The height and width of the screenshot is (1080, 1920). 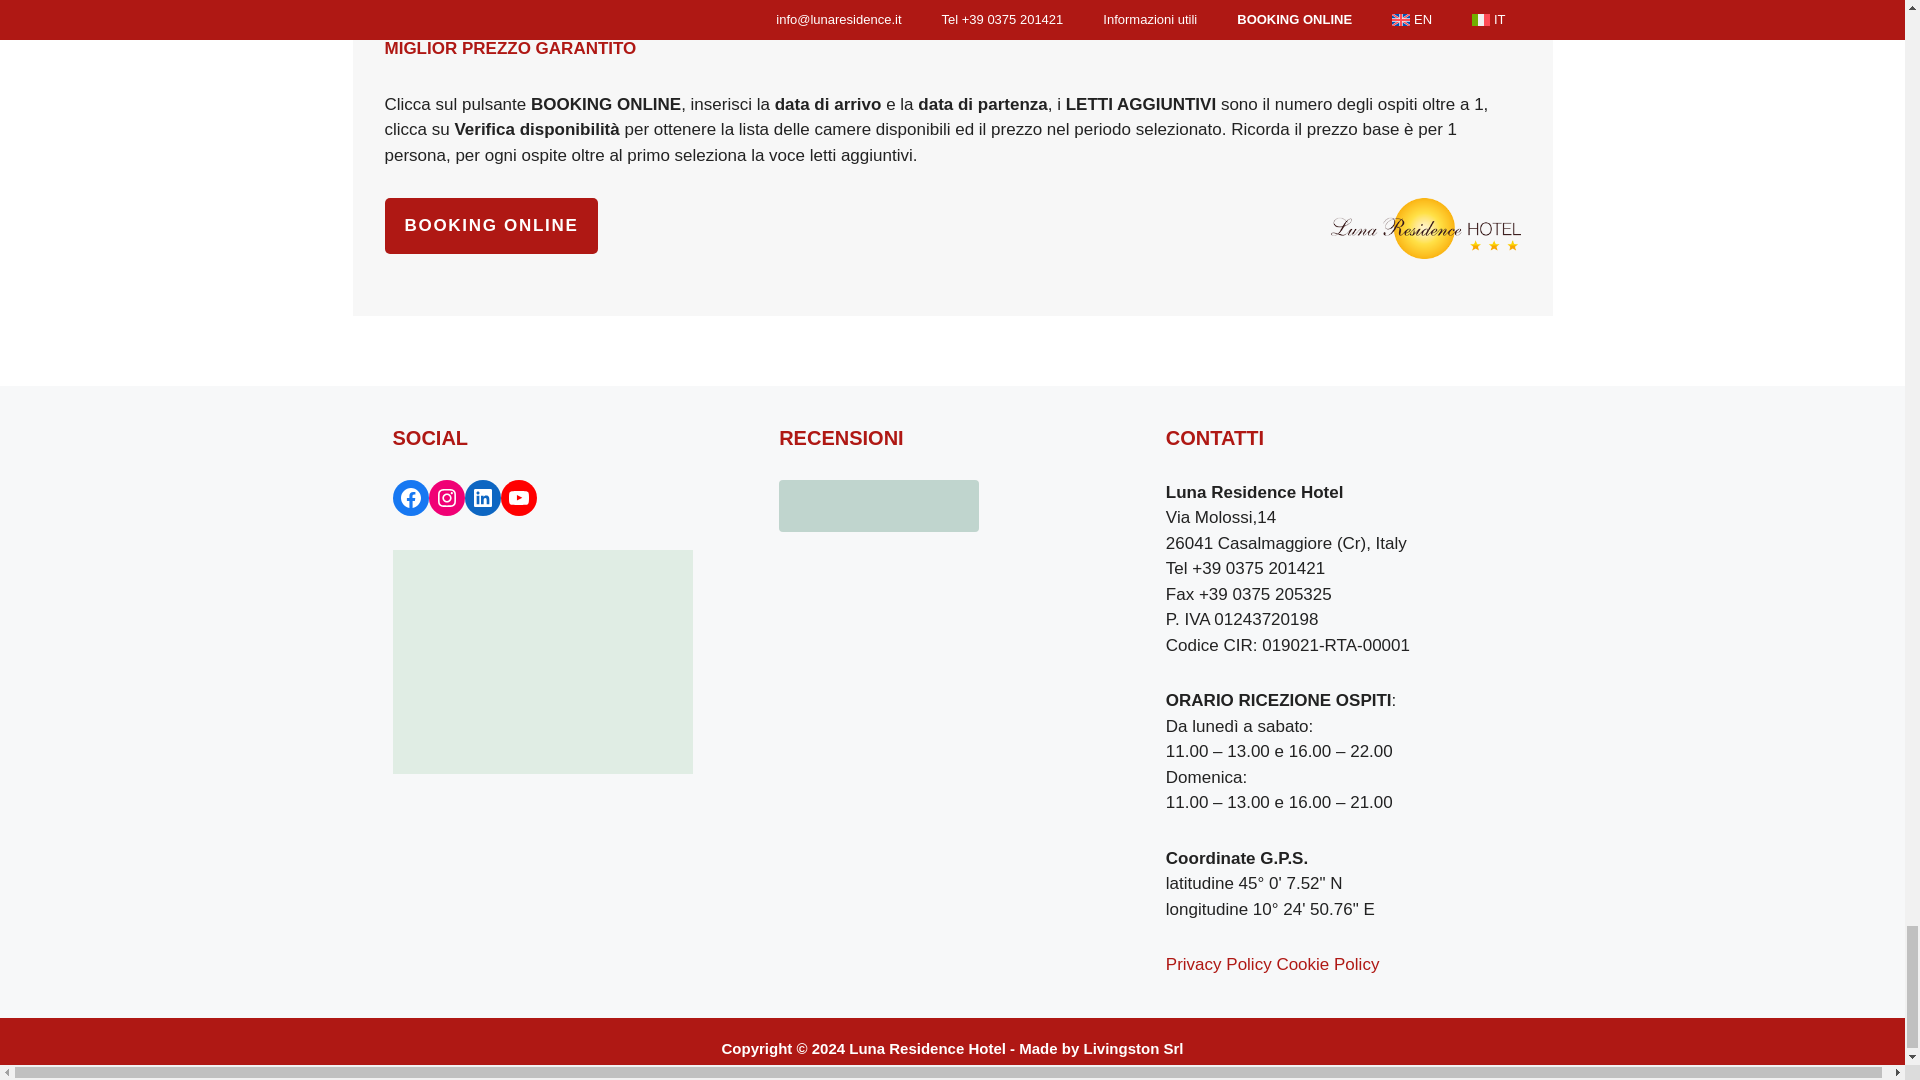 What do you see at coordinates (1218, 964) in the screenshot?
I see `Privacy Policy ` at bounding box center [1218, 964].